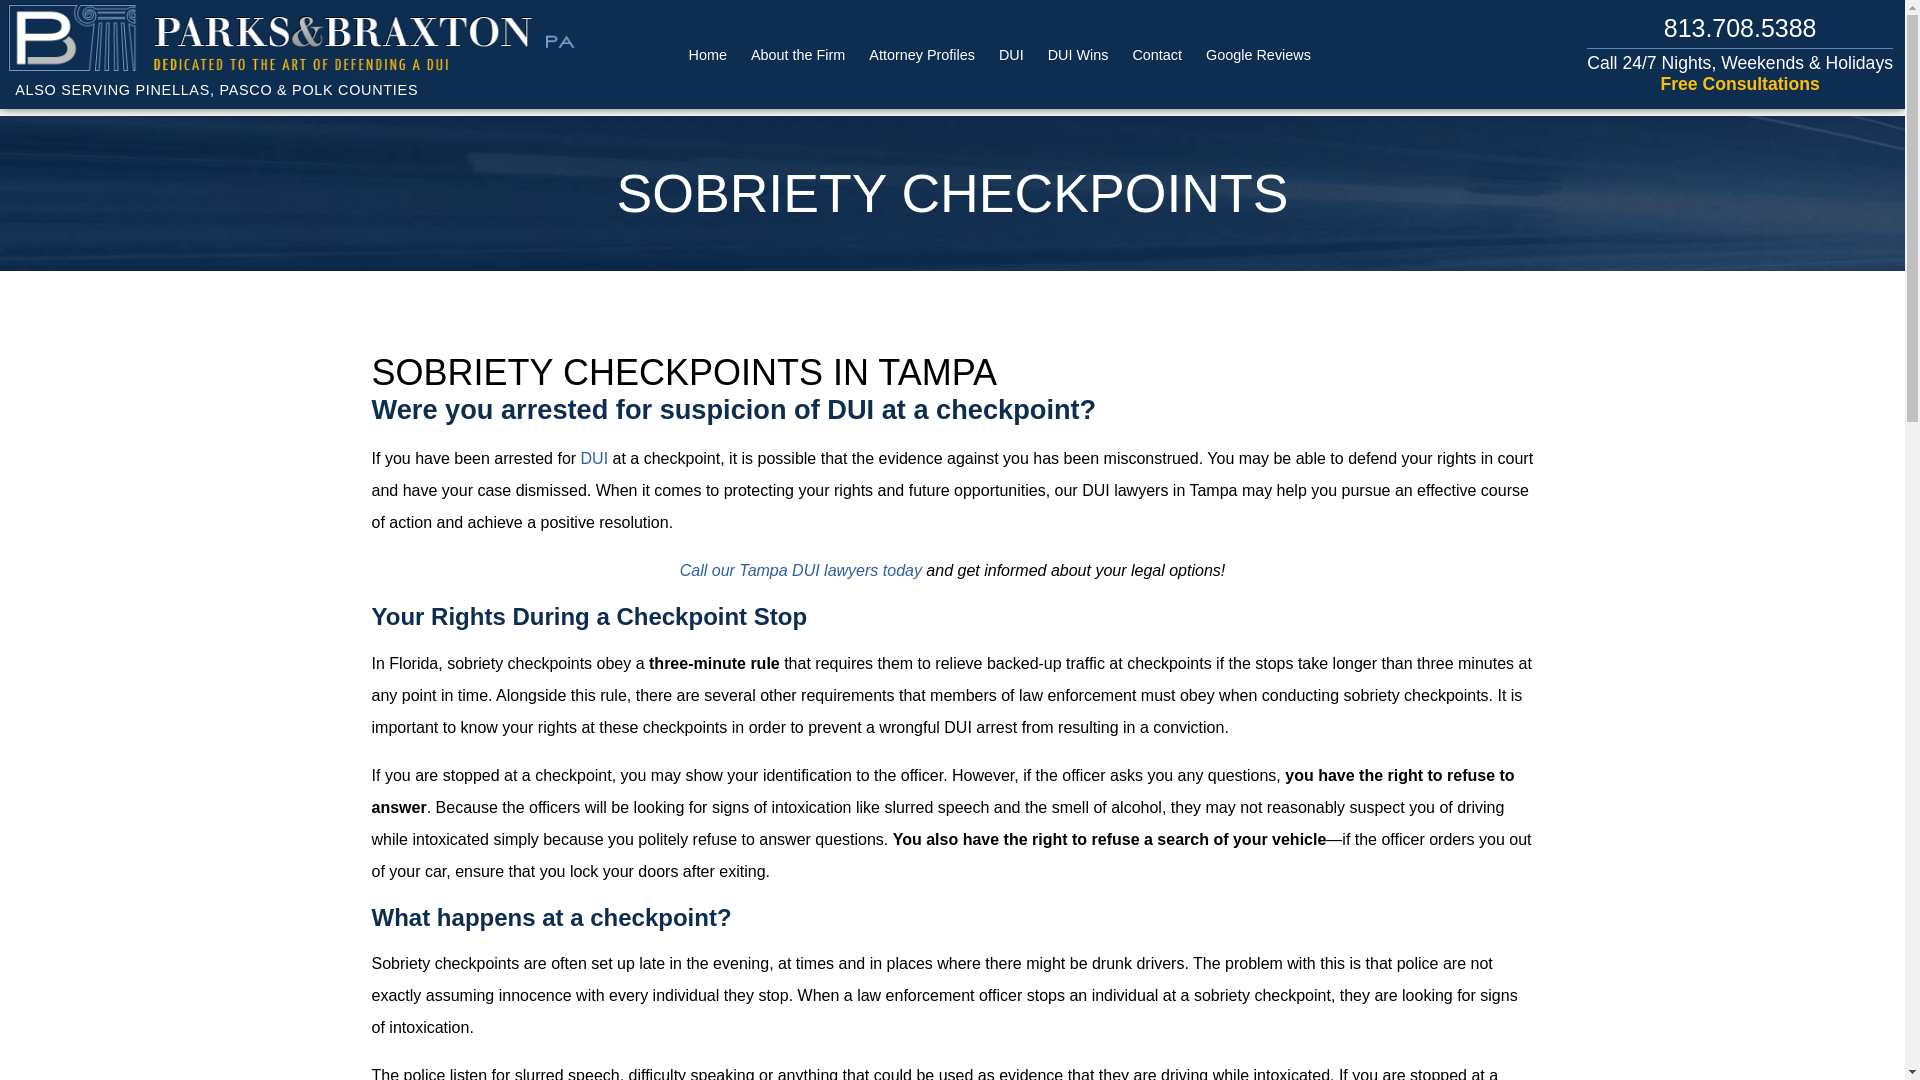 The height and width of the screenshot is (1080, 1920). Describe the element at coordinates (1078, 54) in the screenshot. I see `DUI Wins` at that location.